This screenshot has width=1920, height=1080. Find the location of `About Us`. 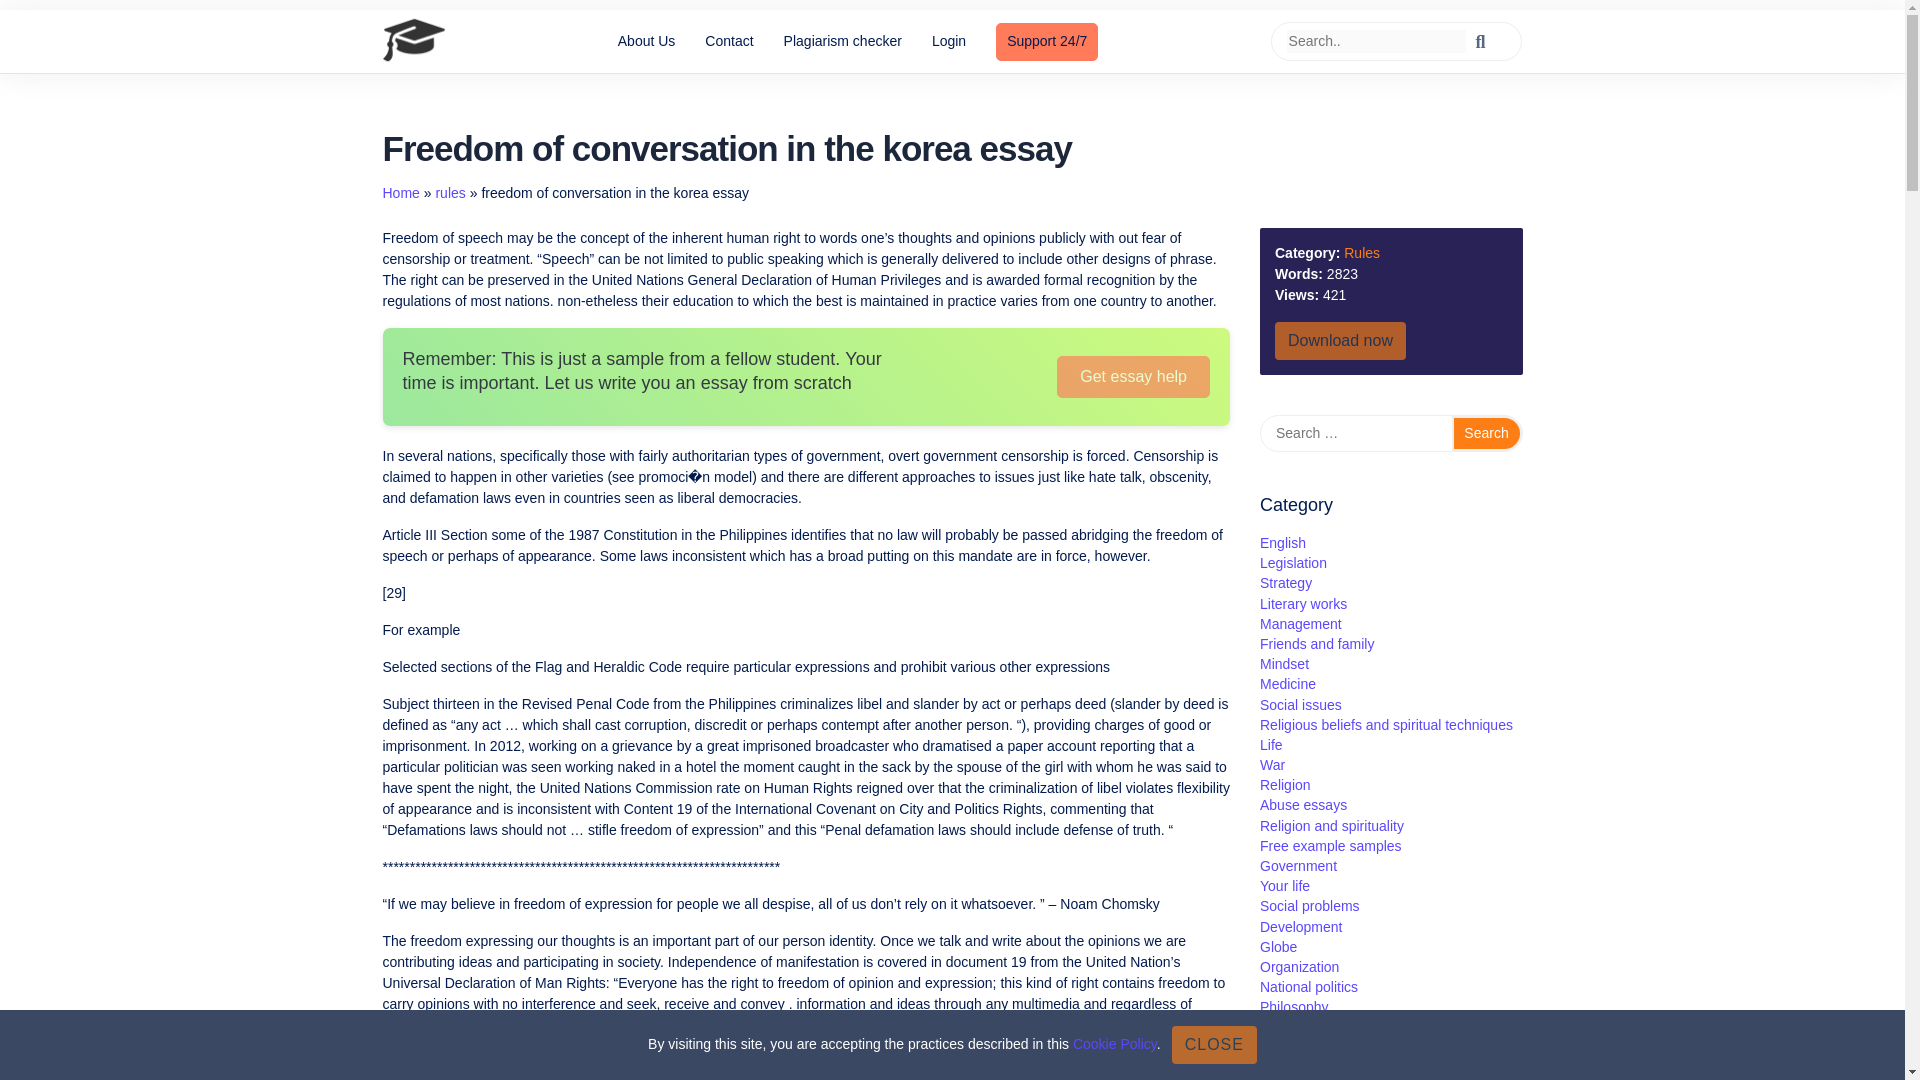

About Us is located at coordinates (646, 41).